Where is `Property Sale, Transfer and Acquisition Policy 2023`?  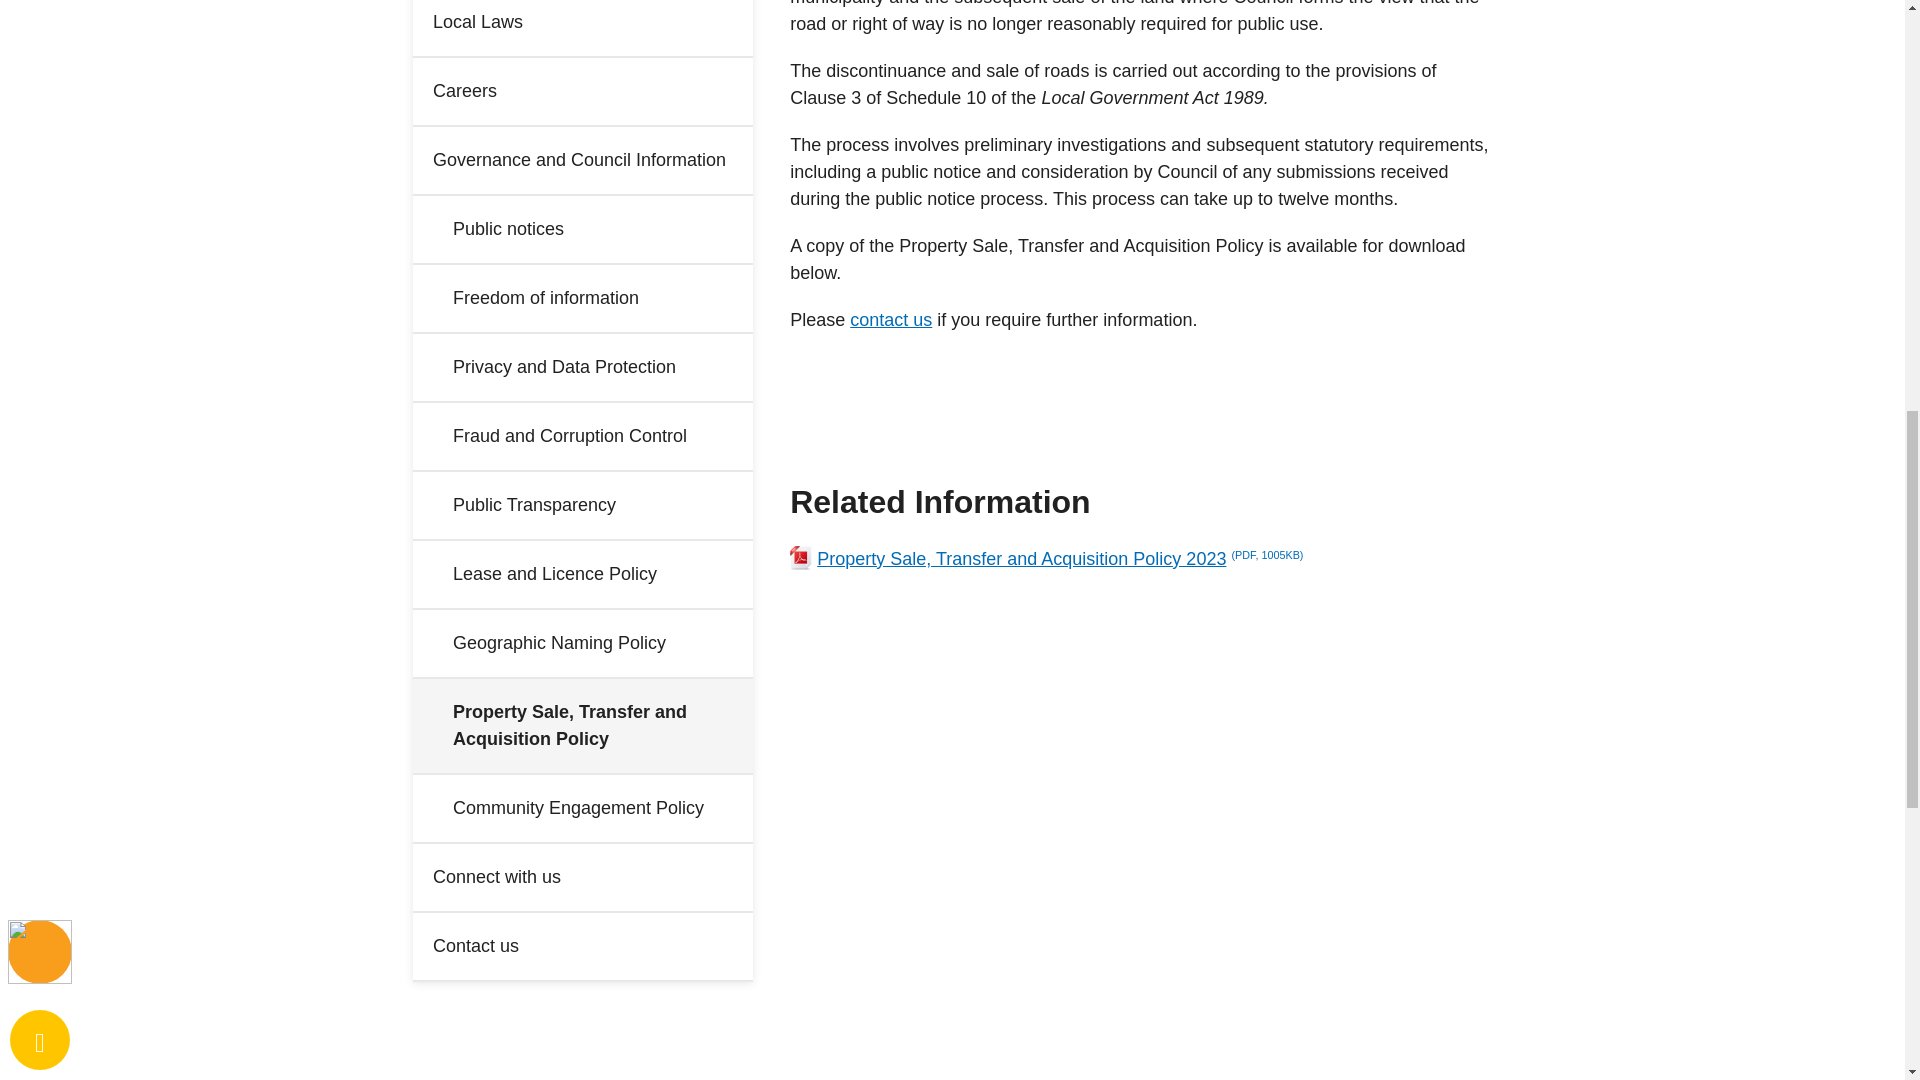 Property Sale, Transfer and Acquisition Policy 2023 is located at coordinates (1140, 560).